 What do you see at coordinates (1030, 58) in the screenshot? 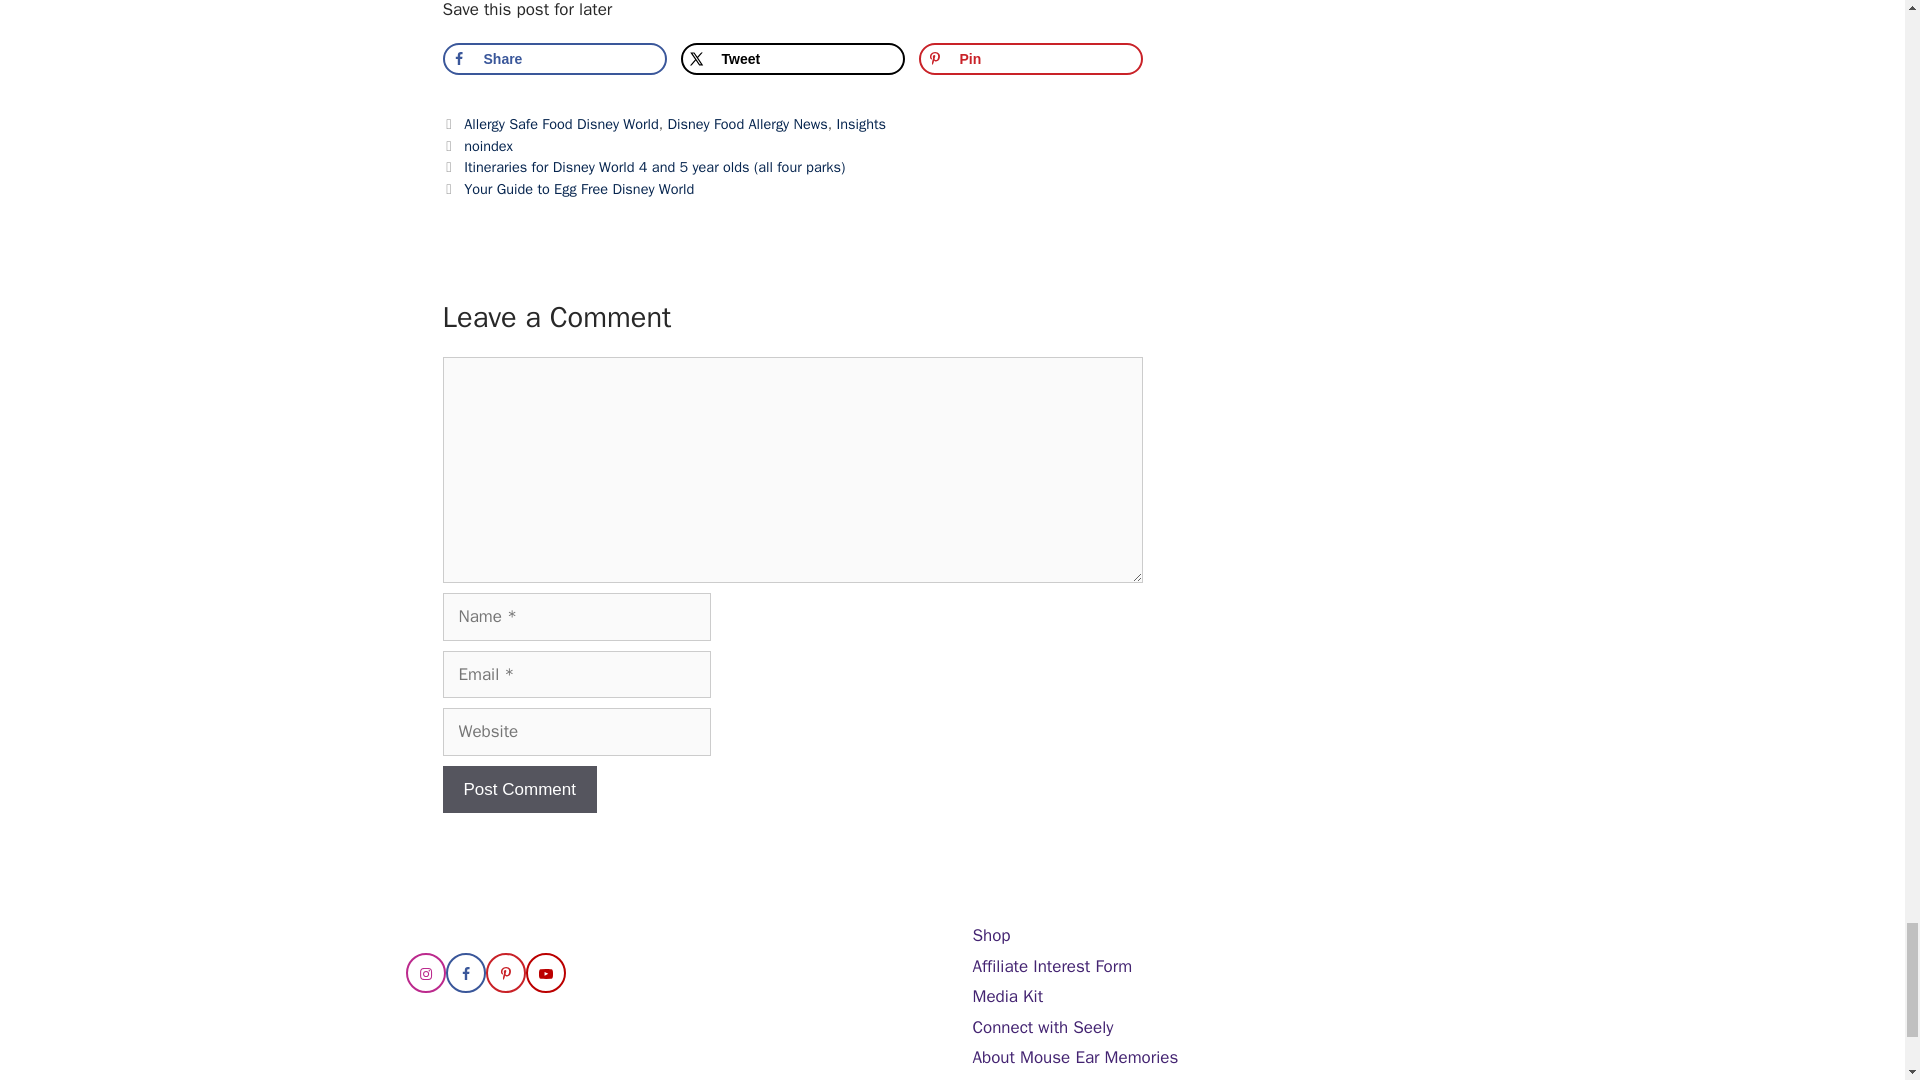
I see `Pin` at bounding box center [1030, 58].